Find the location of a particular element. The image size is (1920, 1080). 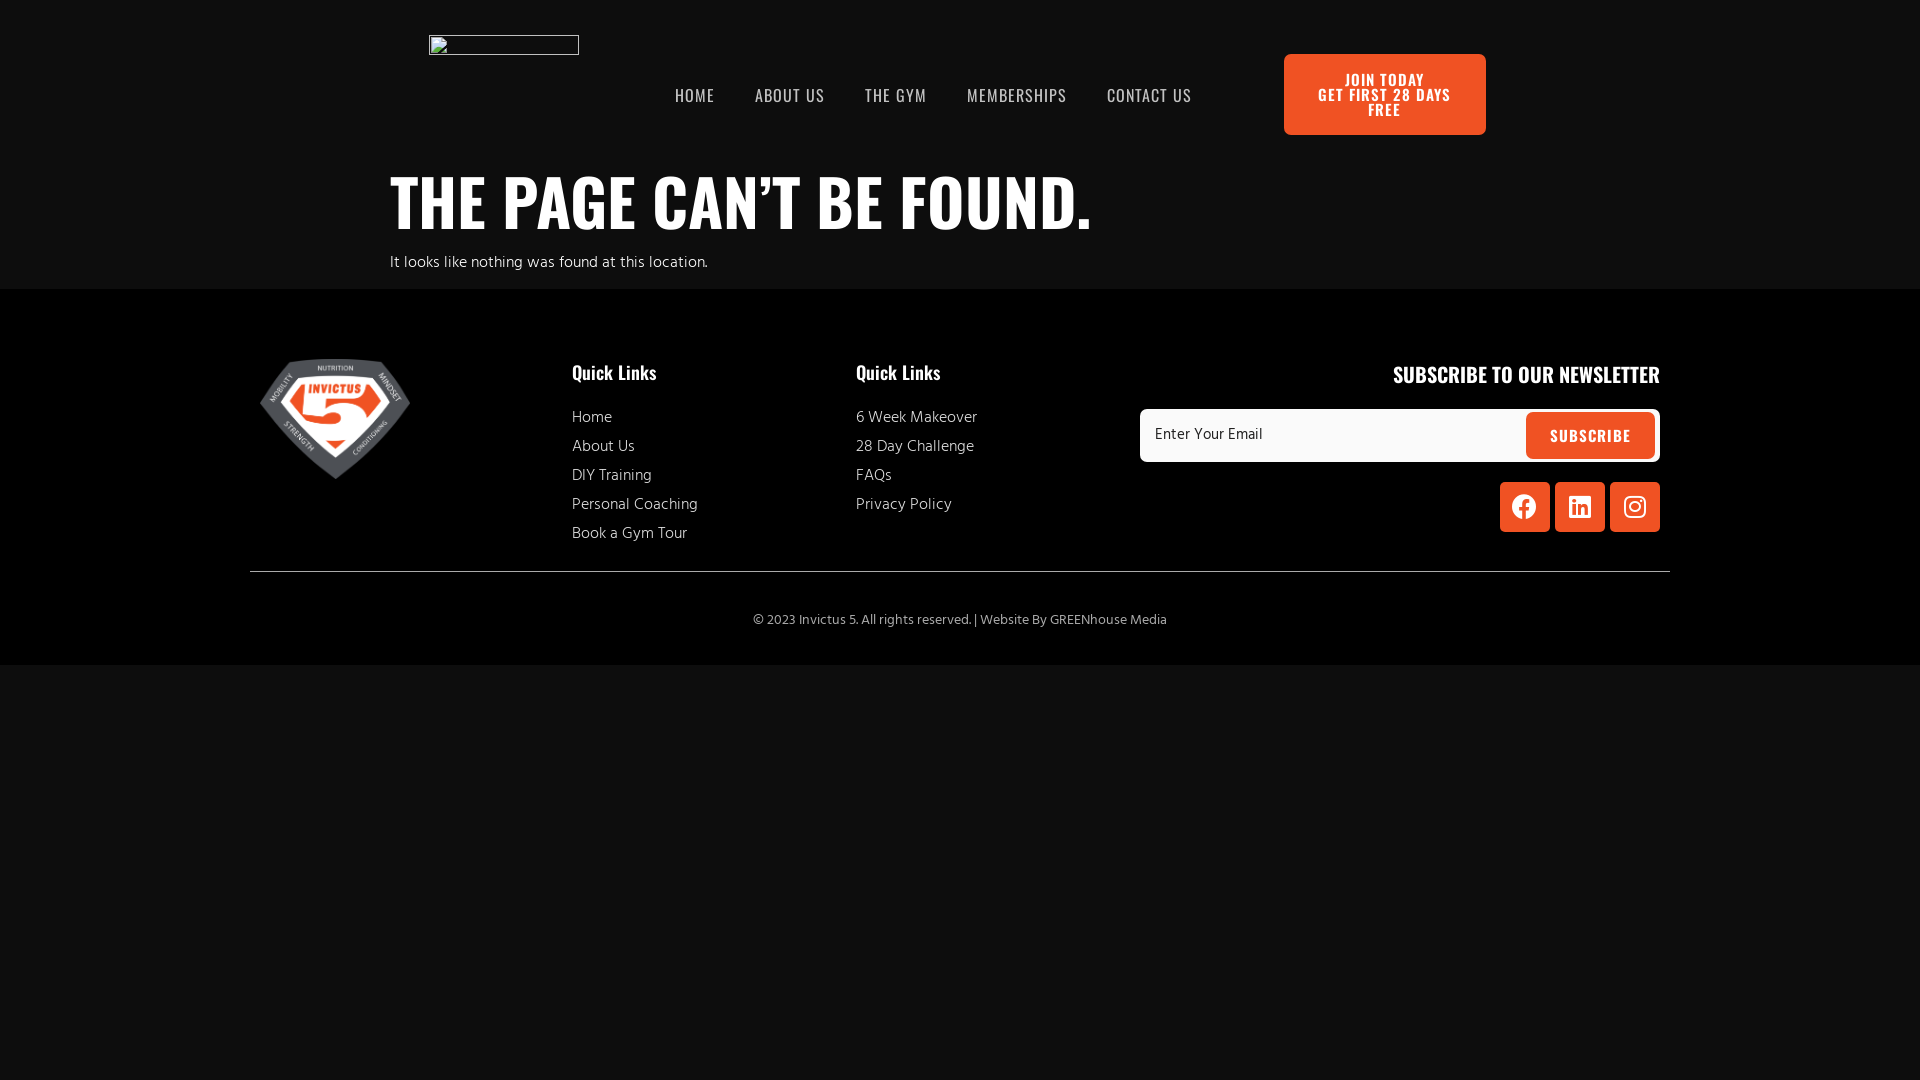

MEMBERSHIPS is located at coordinates (1017, 95).